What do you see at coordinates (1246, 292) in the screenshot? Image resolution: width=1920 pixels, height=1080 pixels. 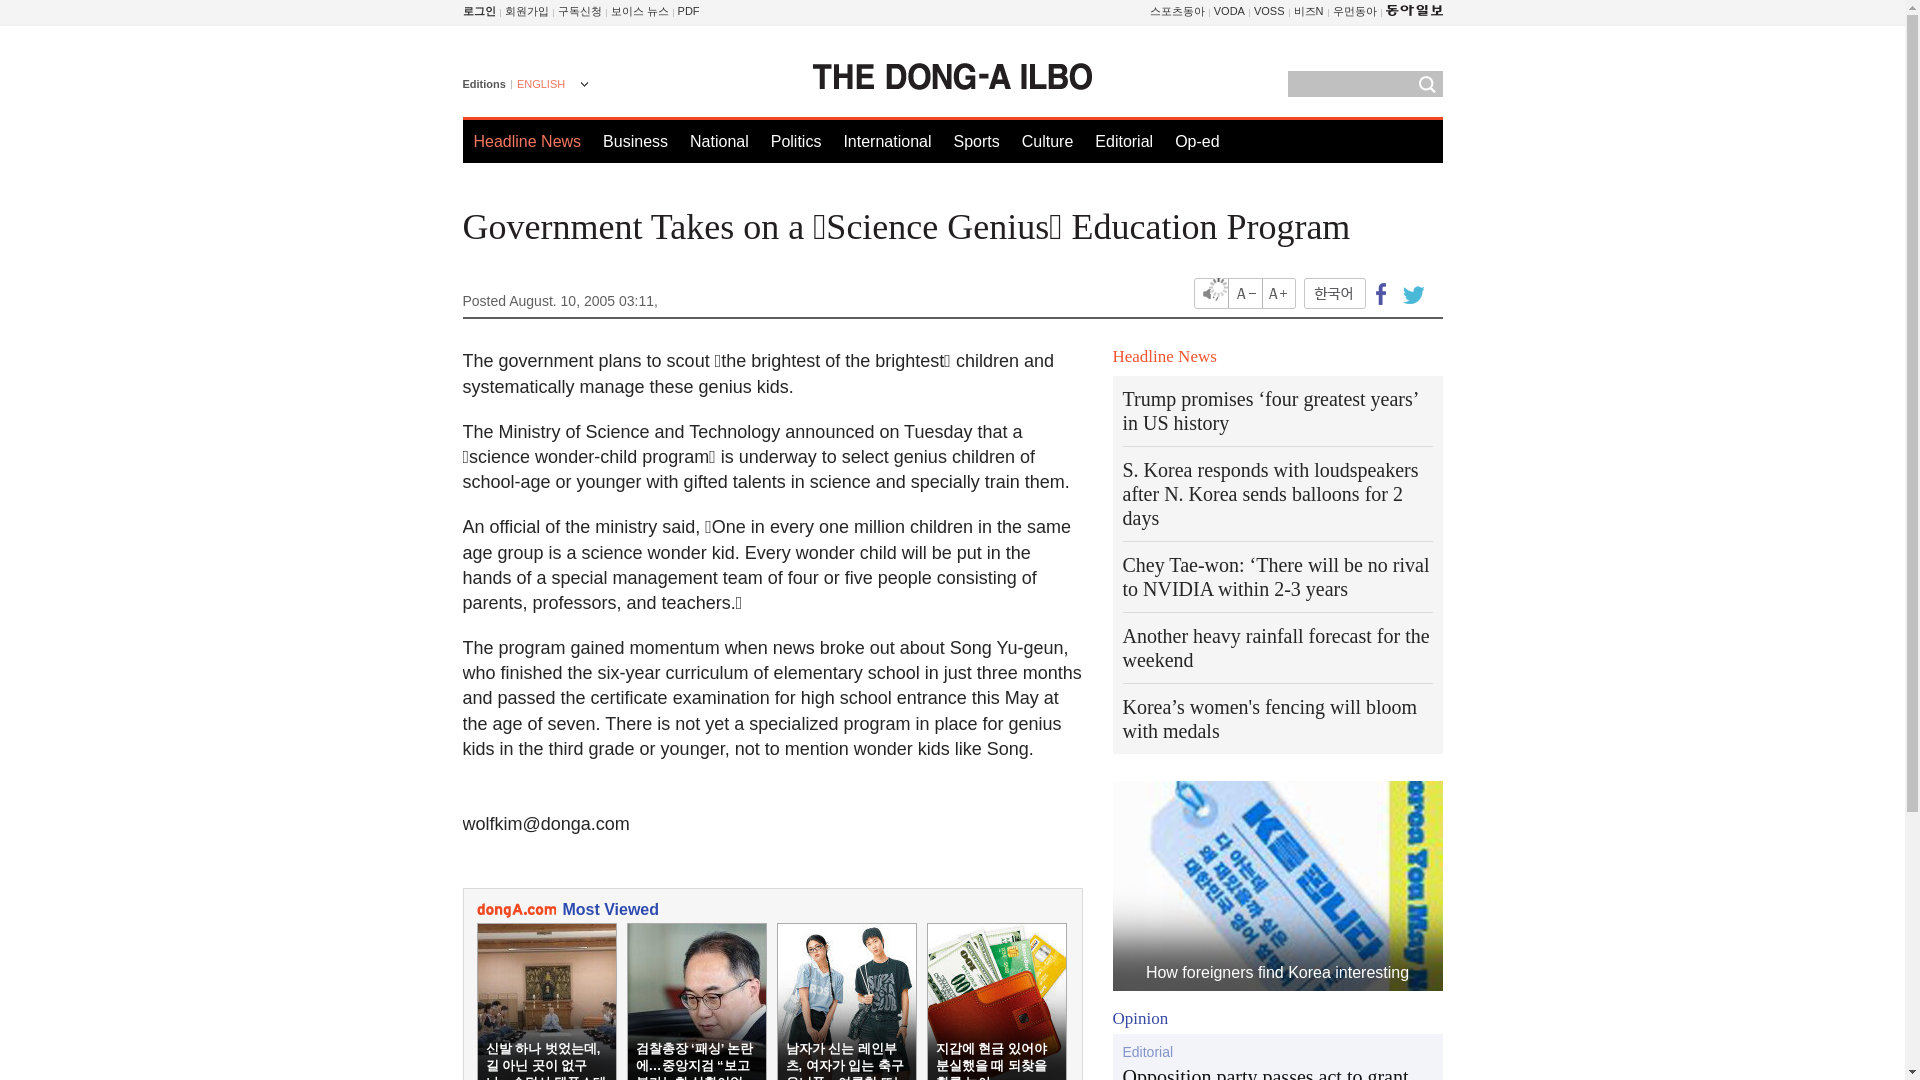 I see `Font size down` at bounding box center [1246, 292].